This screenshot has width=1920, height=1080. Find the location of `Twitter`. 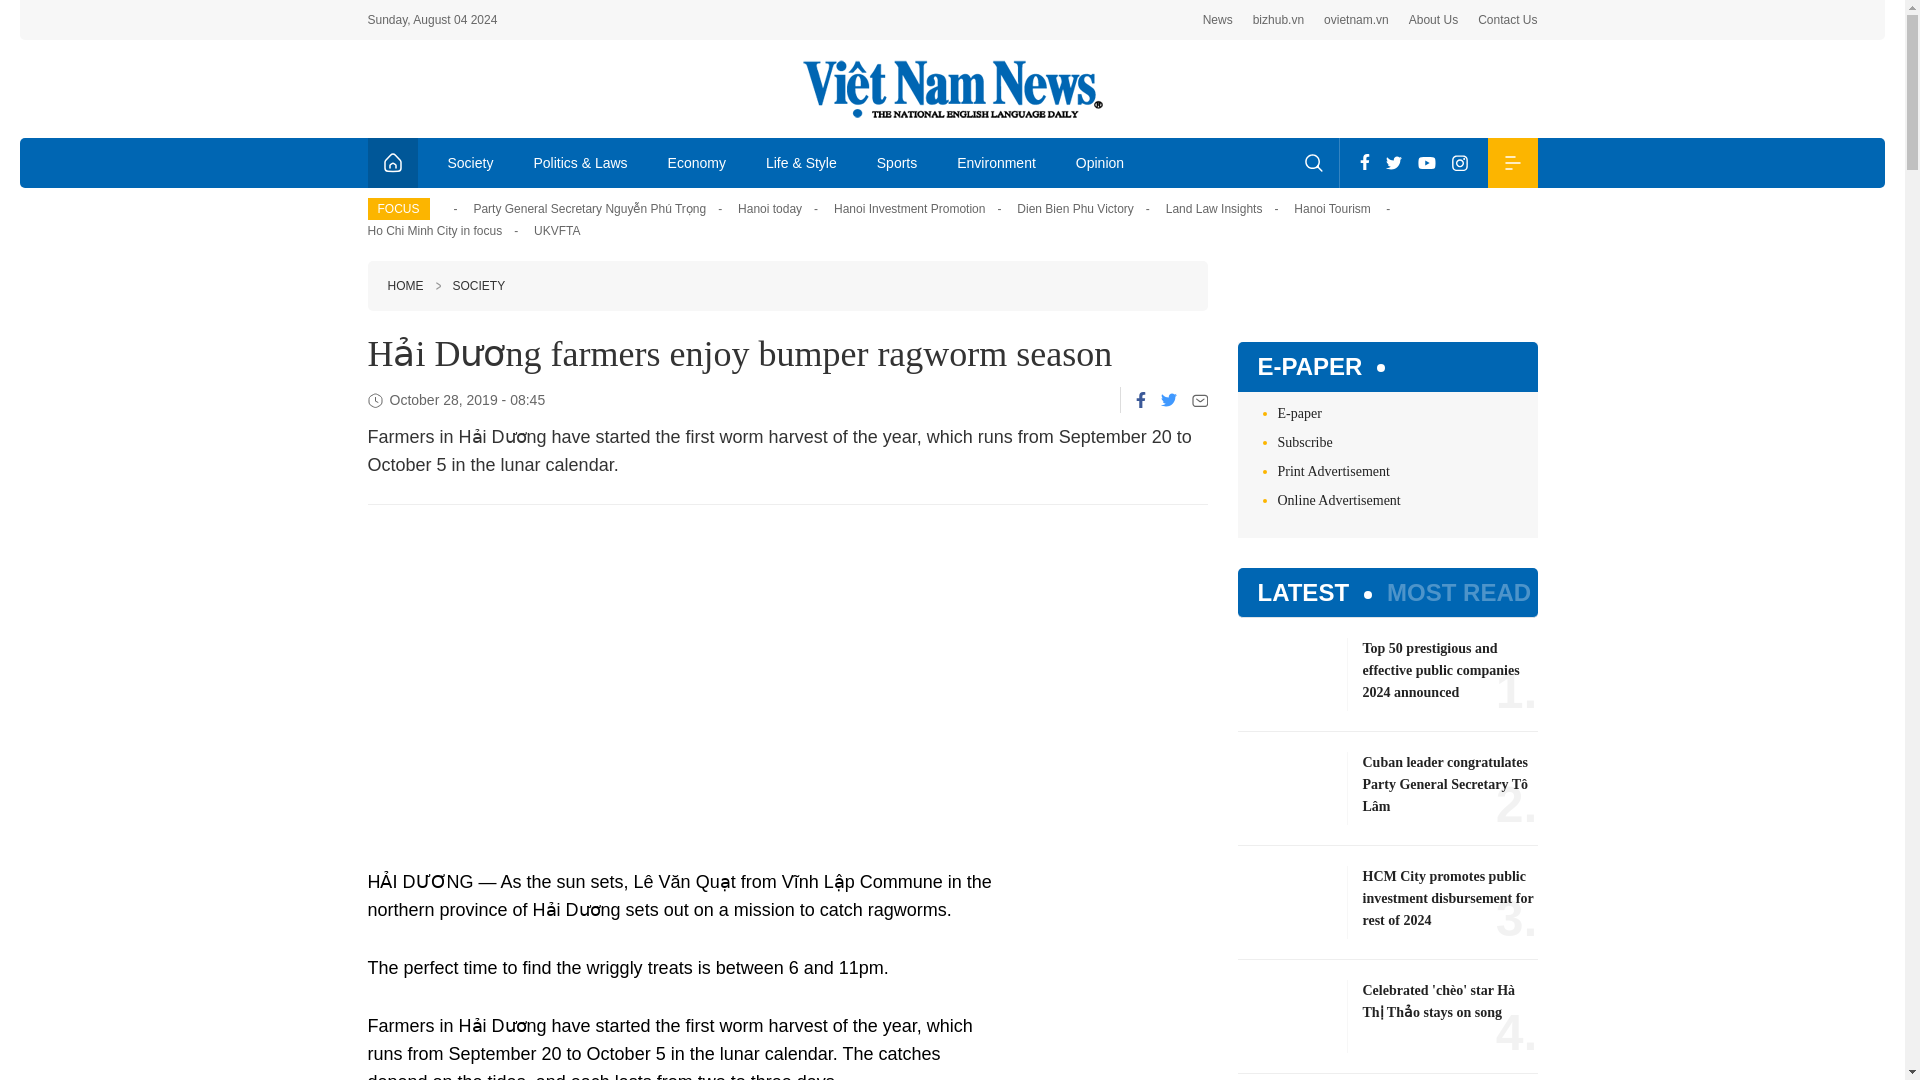

Twitter is located at coordinates (1167, 400).